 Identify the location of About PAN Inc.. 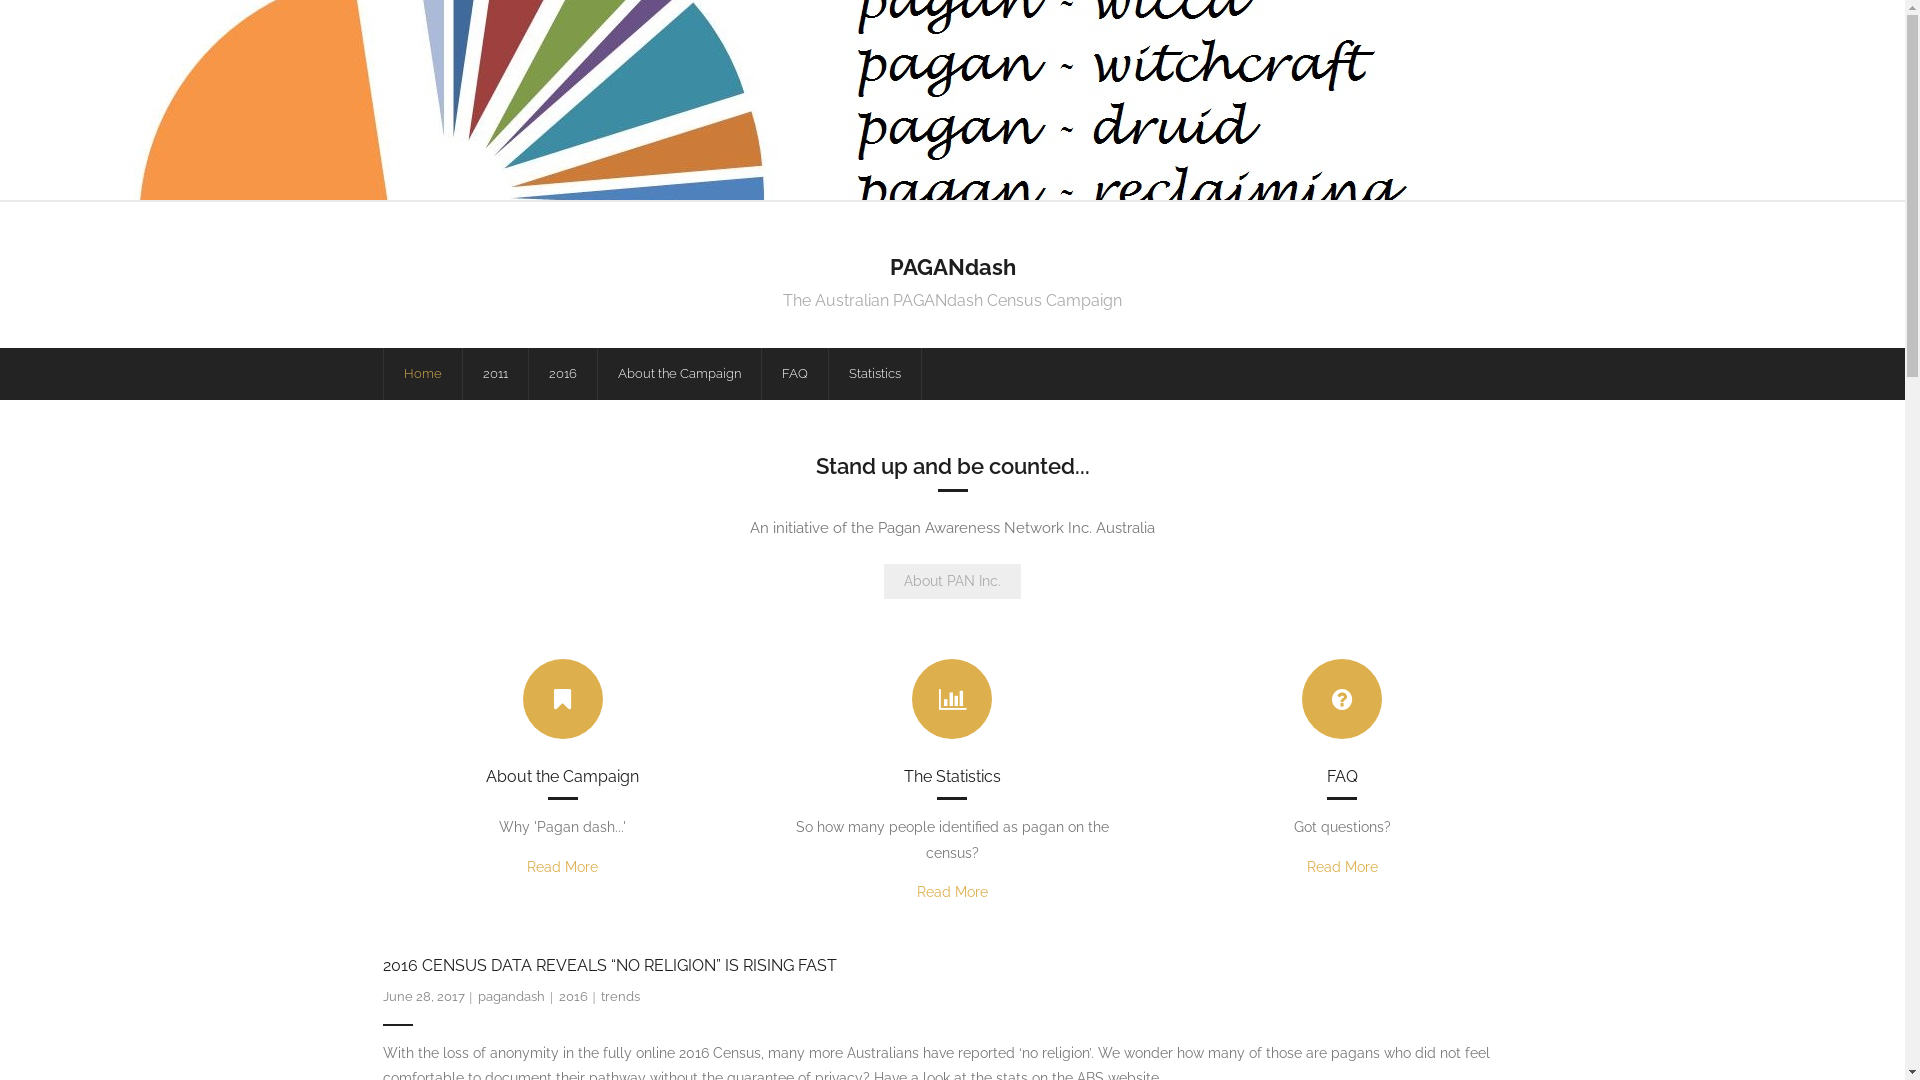
(952, 582).